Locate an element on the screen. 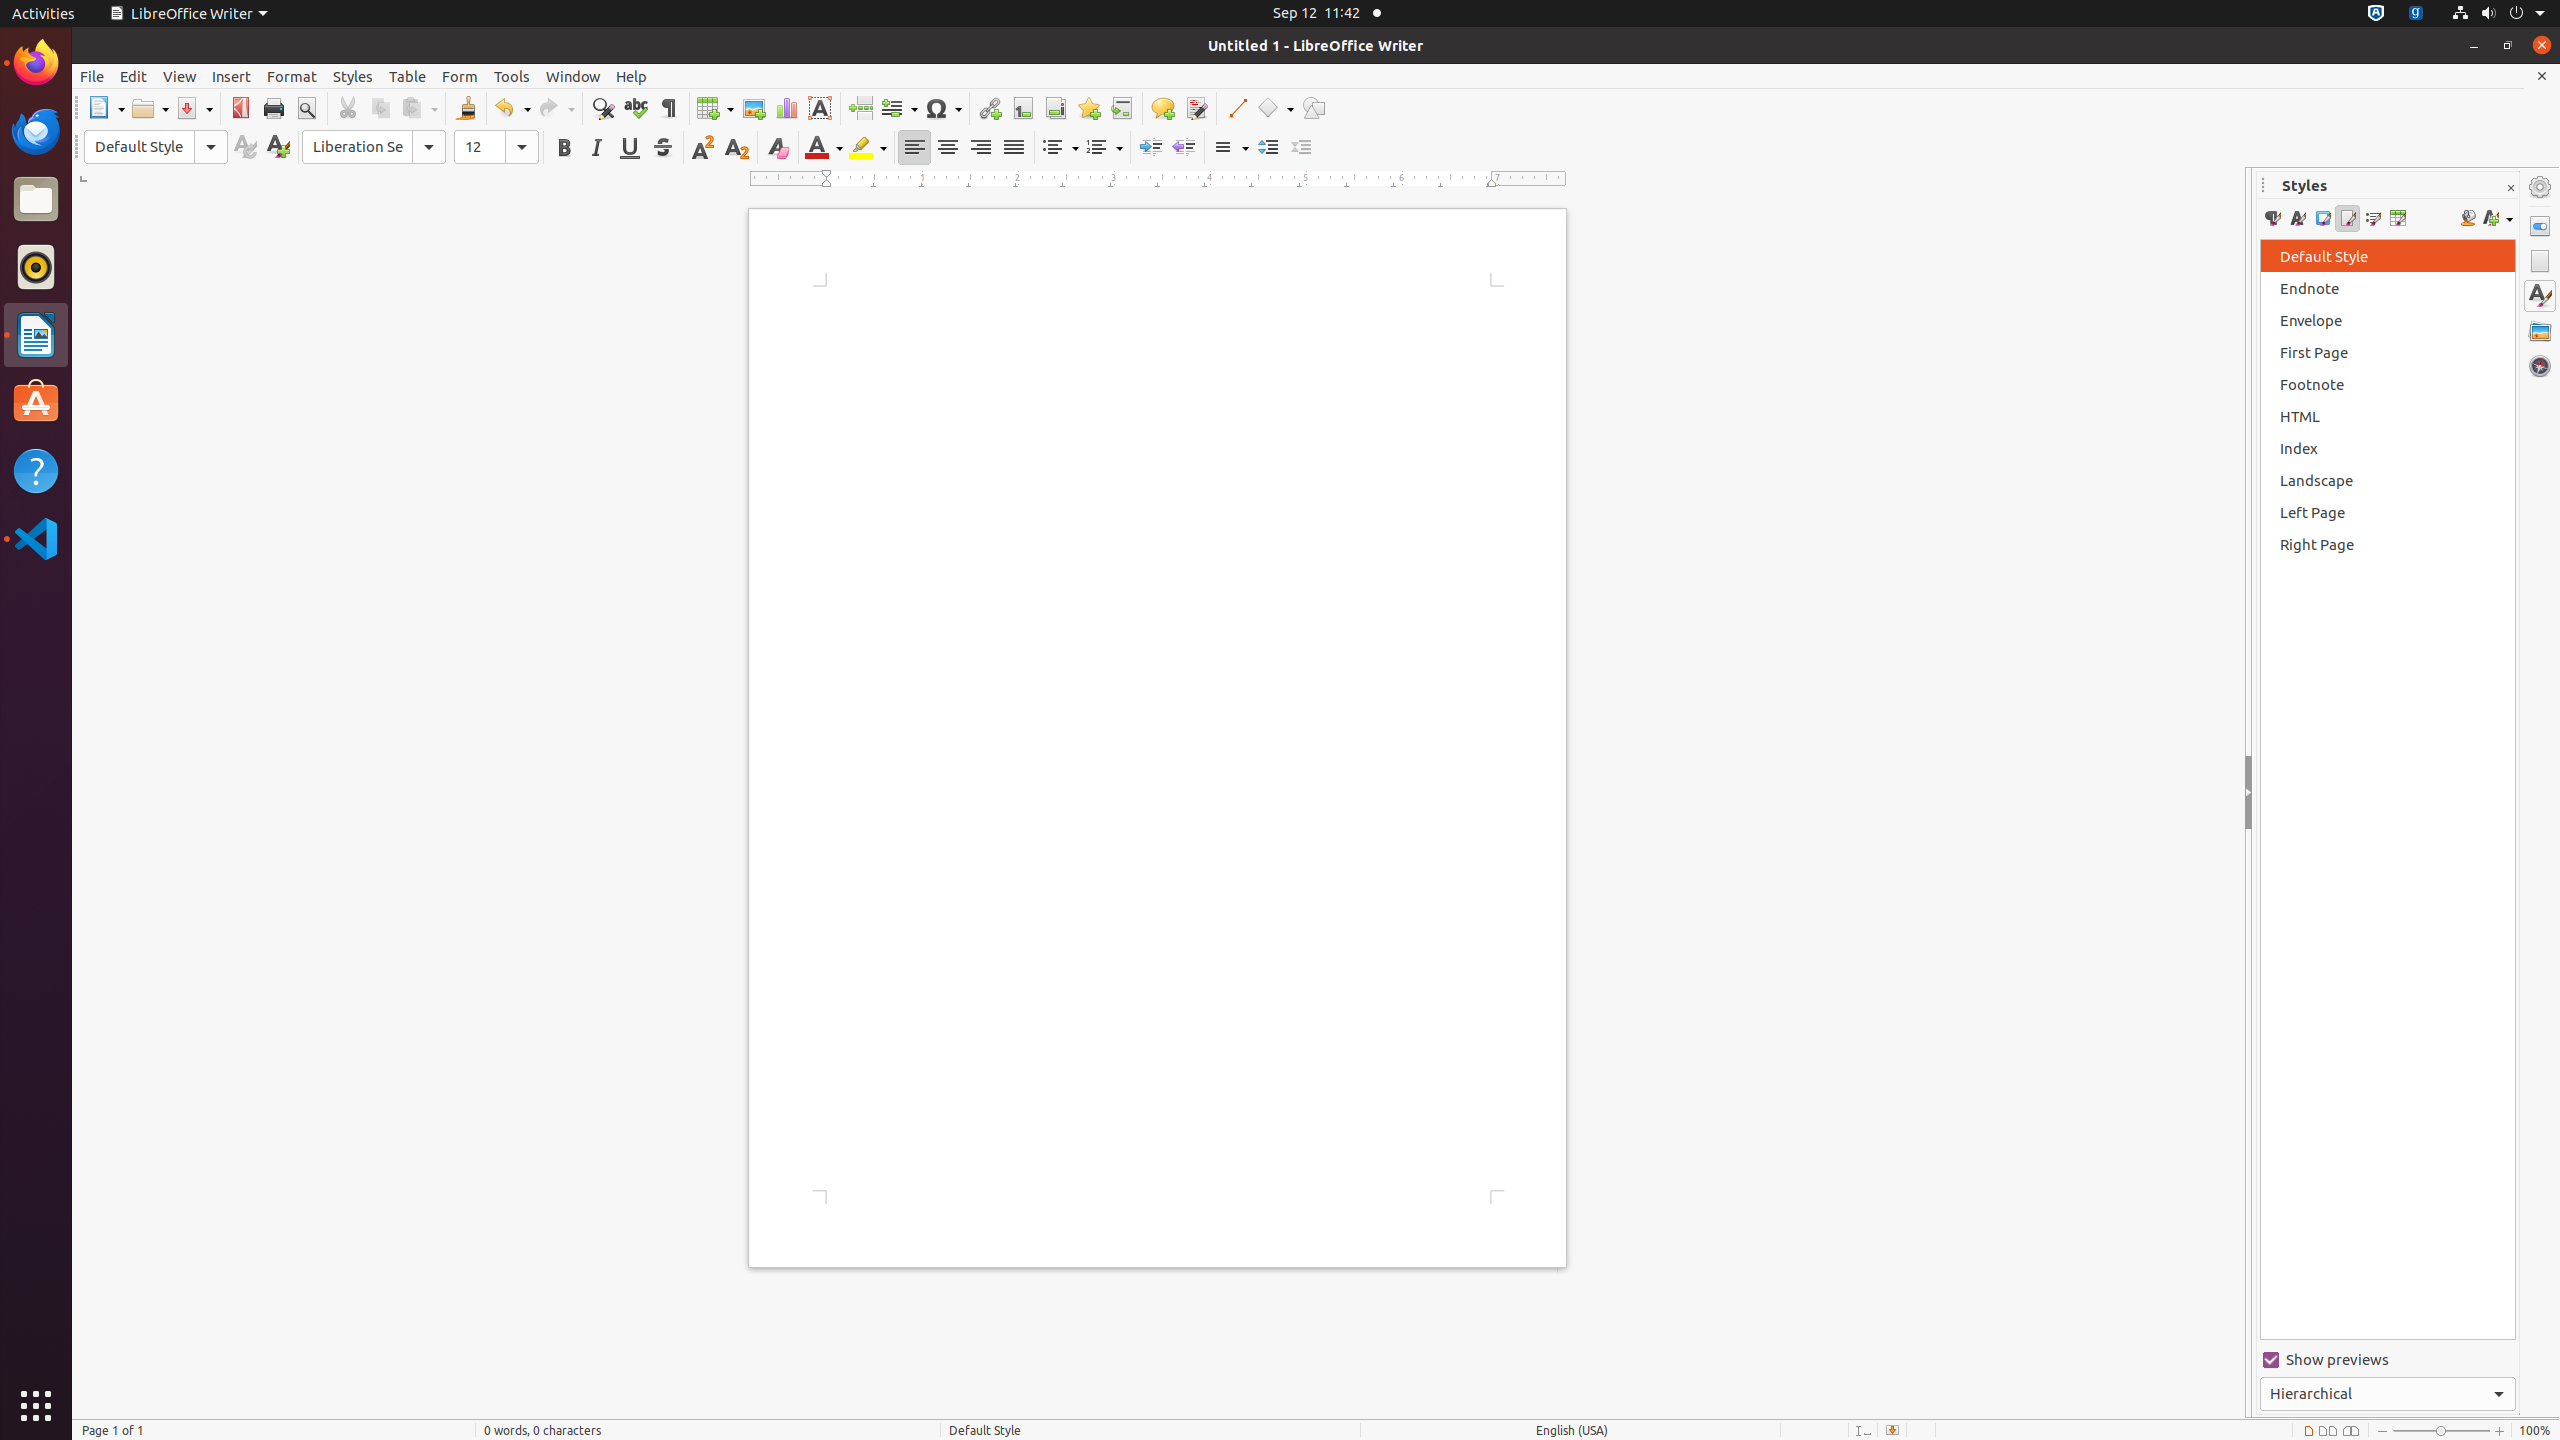 This screenshot has height=1440, width=2560. Table Styles is located at coordinates (2398, 218).